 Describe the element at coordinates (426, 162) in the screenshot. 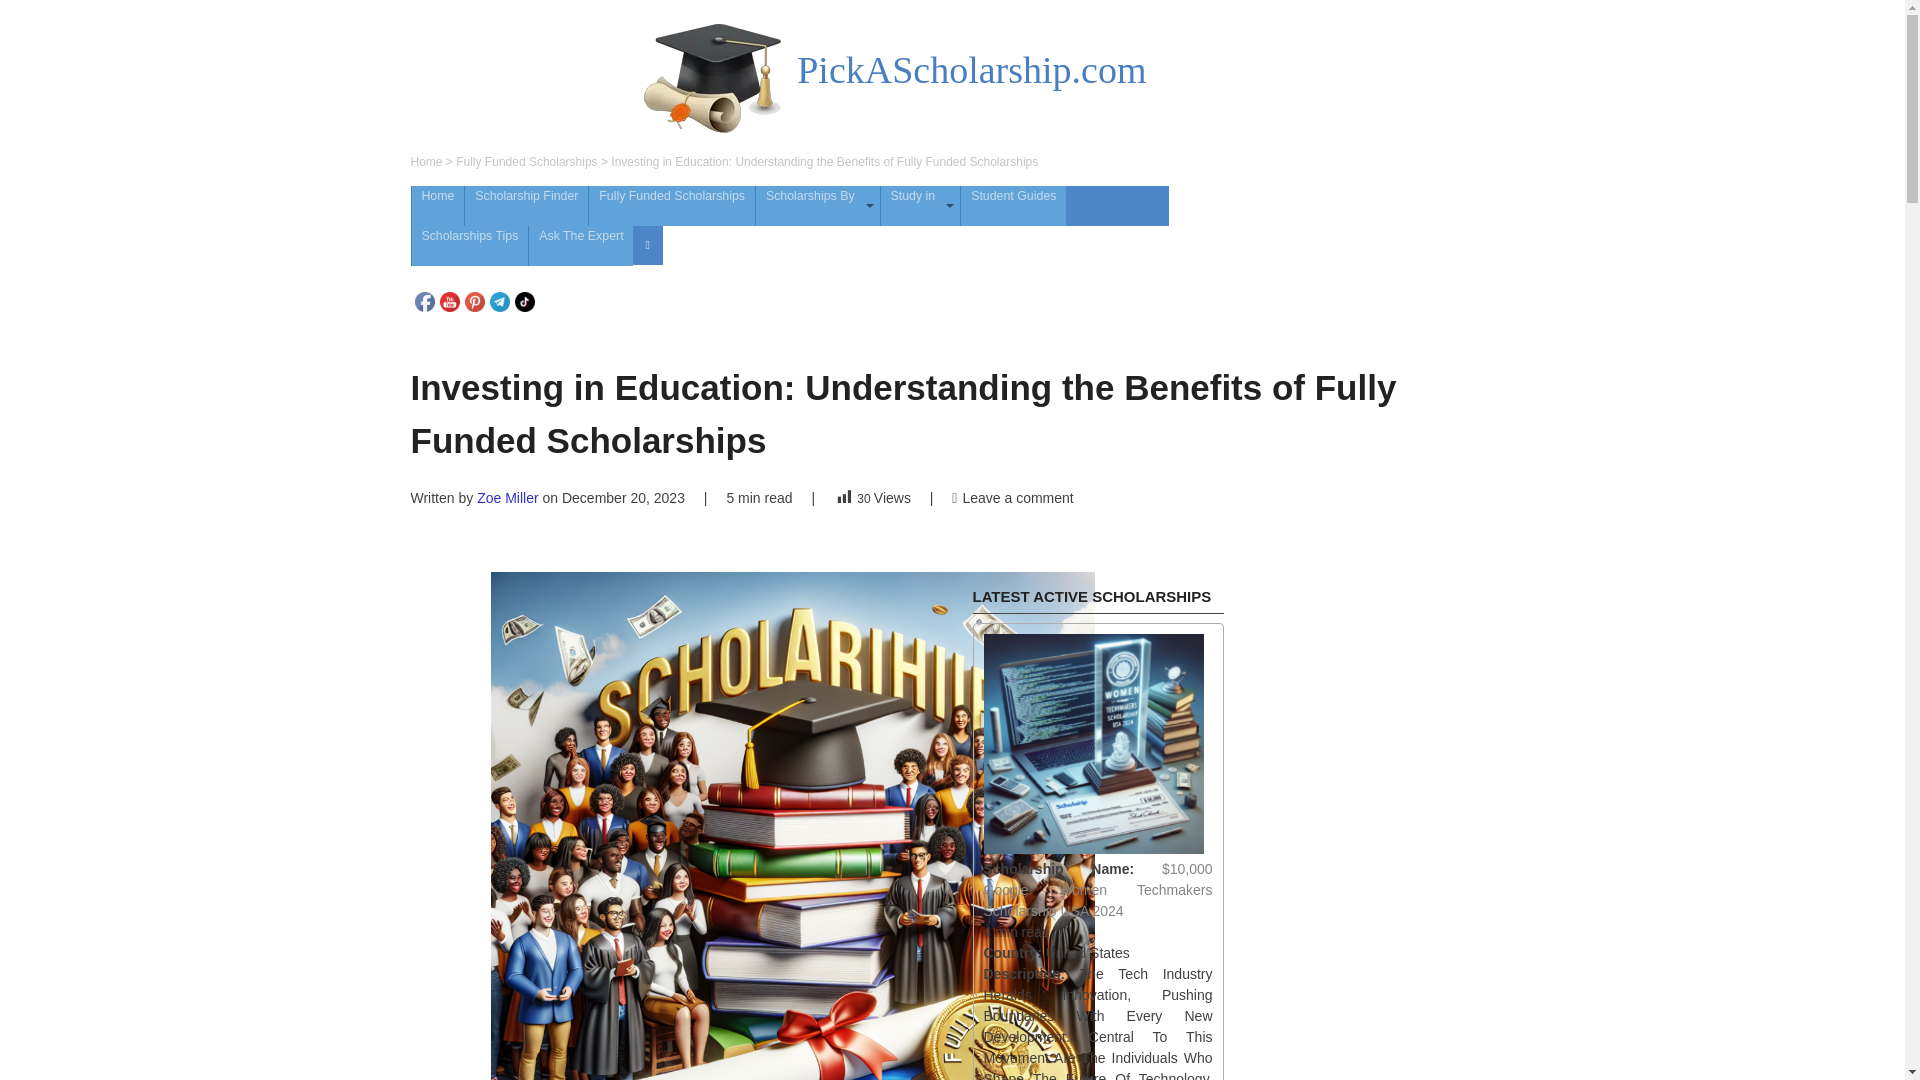

I see `Go to PickAScholarship.com.` at that location.